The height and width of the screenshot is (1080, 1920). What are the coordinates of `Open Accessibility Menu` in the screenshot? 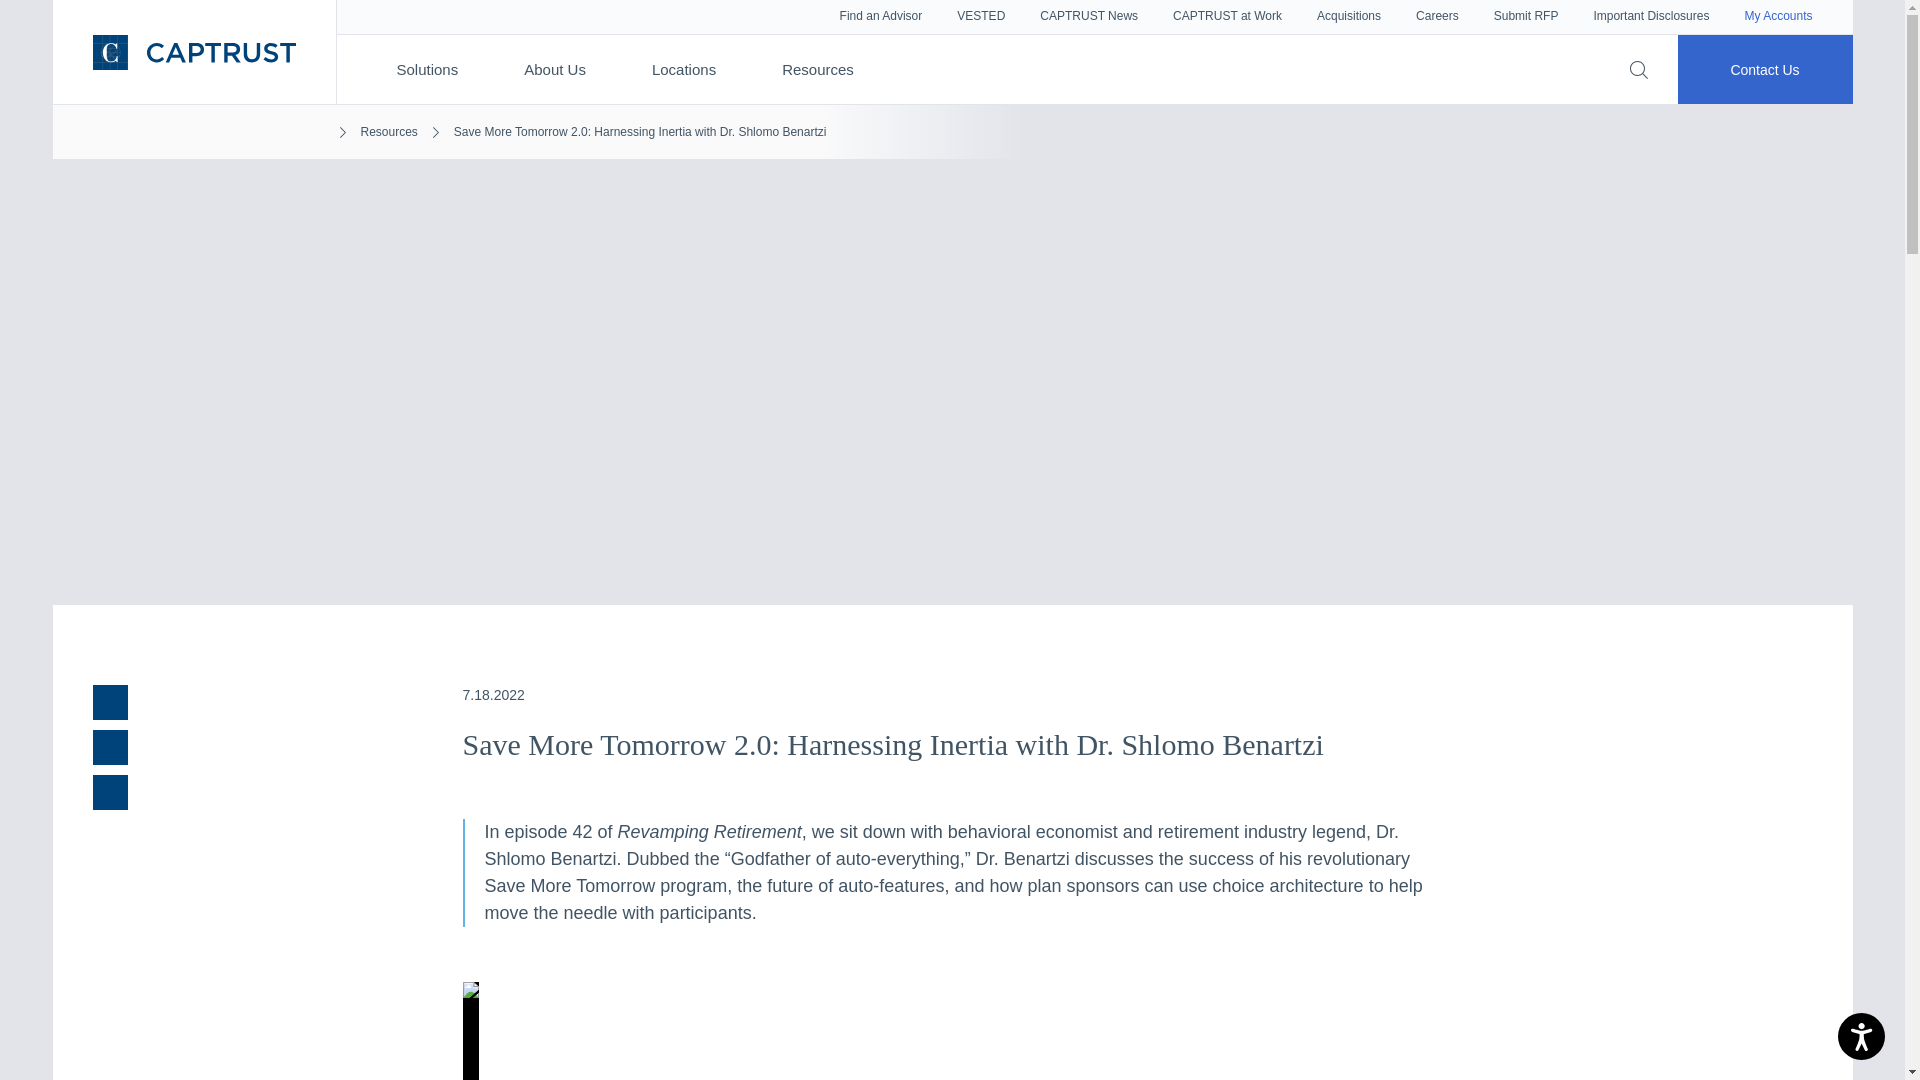 It's located at (1861, 1036).